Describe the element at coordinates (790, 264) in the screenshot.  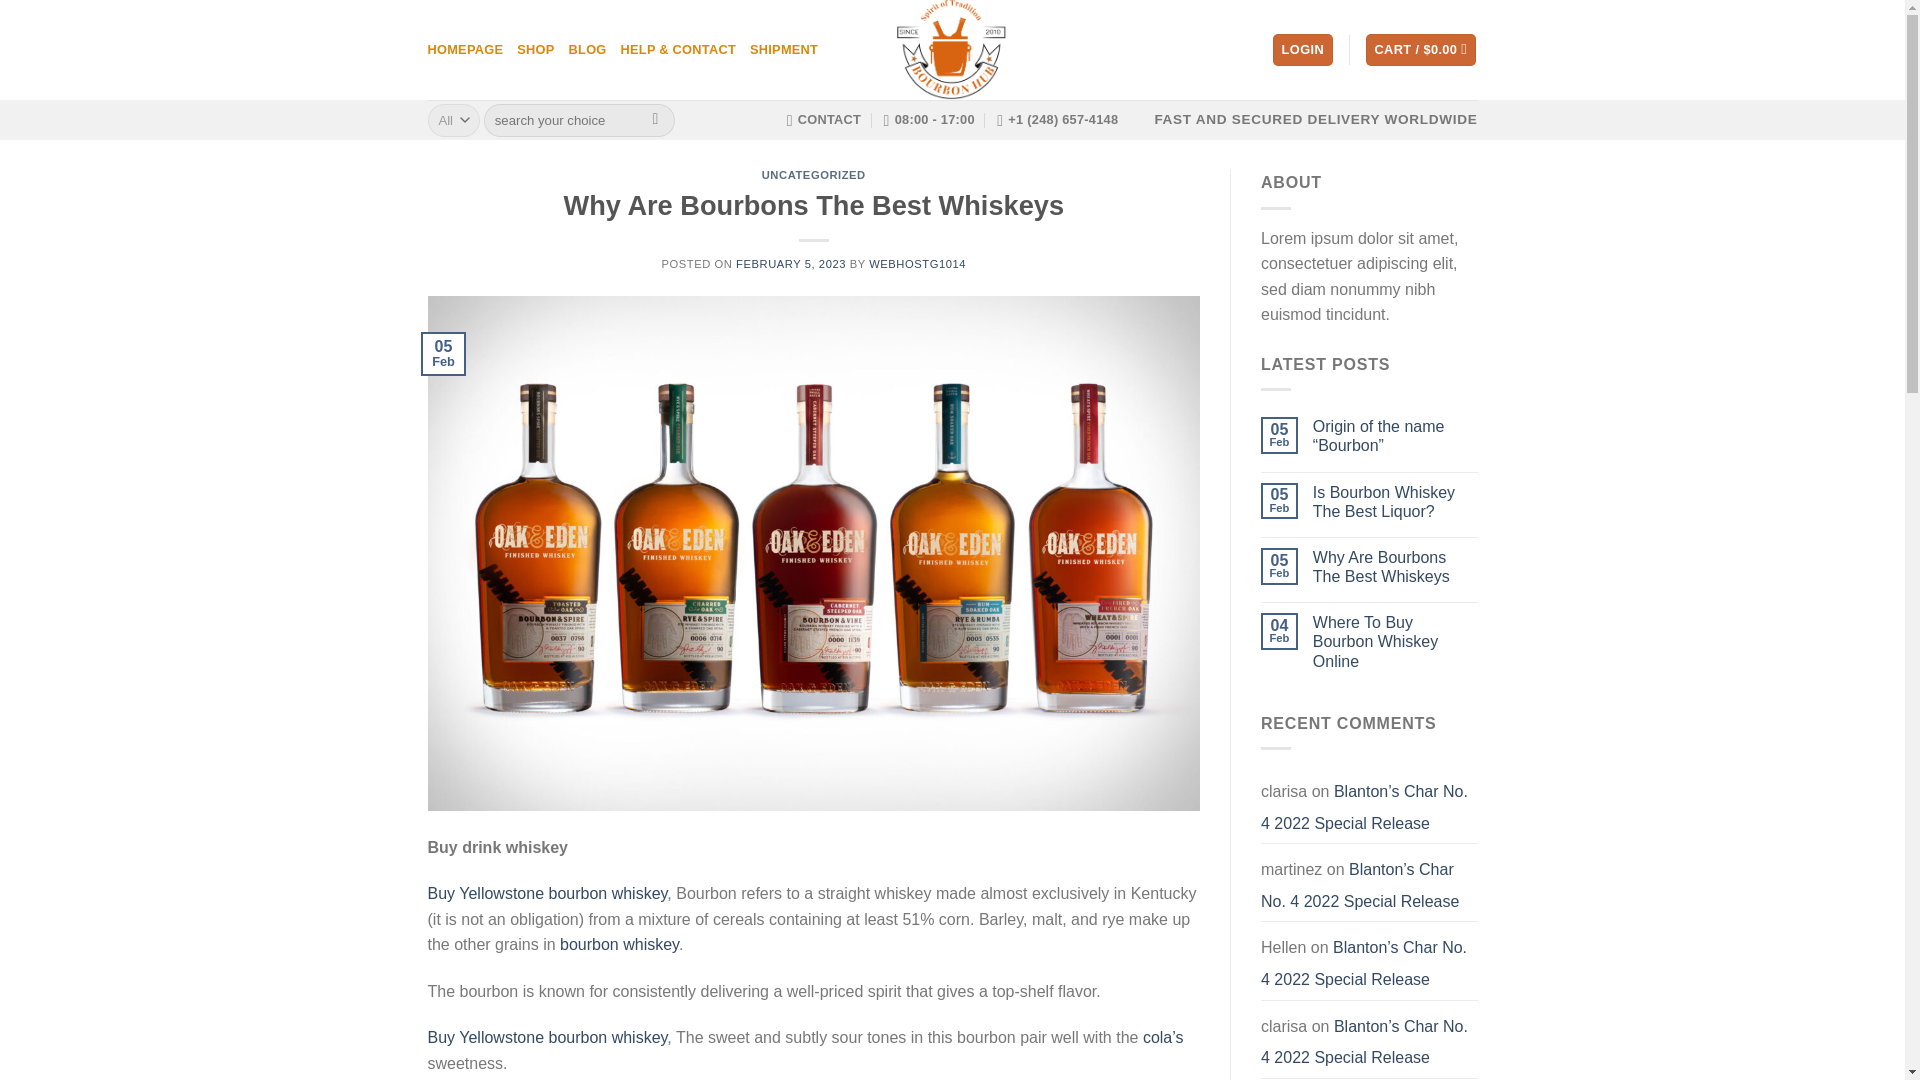
I see `FEBRUARY 5, 2023` at that location.